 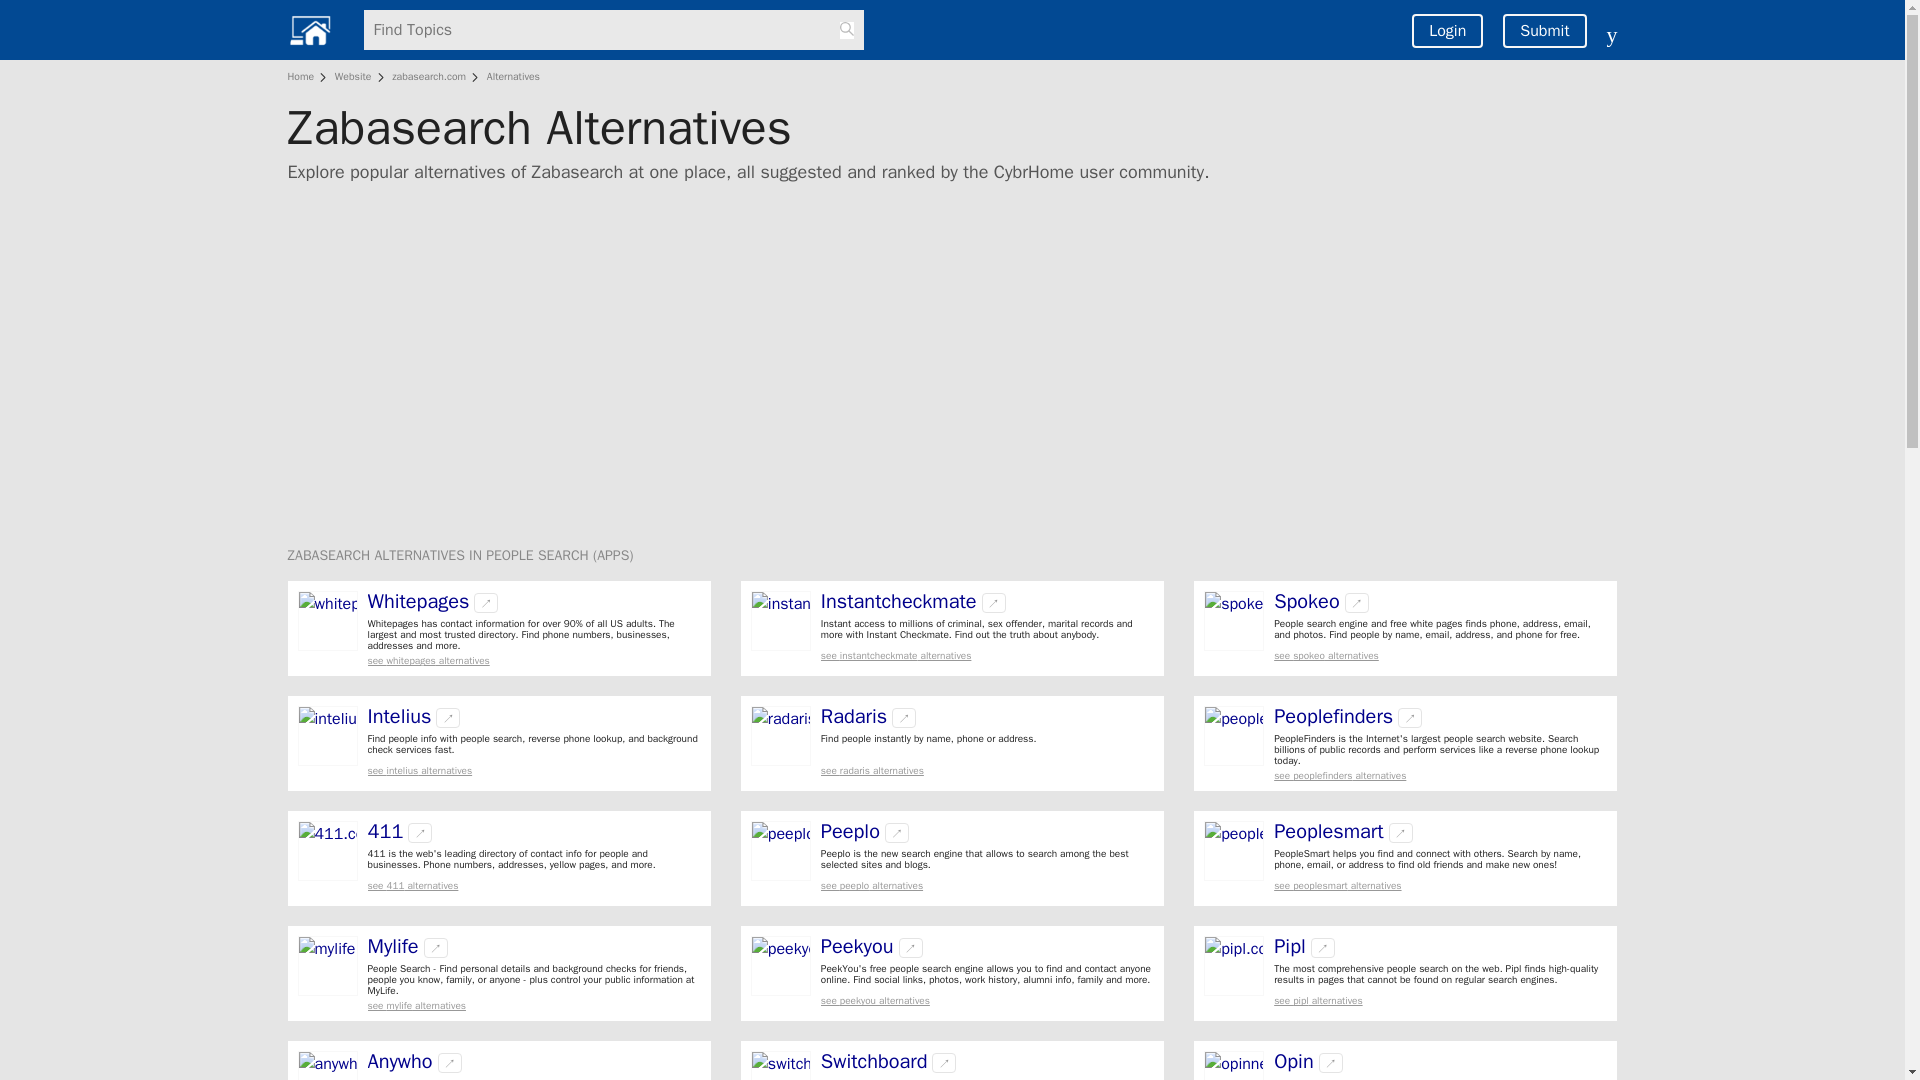 What do you see at coordinates (331, 554) in the screenshot?
I see `ZABASEARCH` at bounding box center [331, 554].